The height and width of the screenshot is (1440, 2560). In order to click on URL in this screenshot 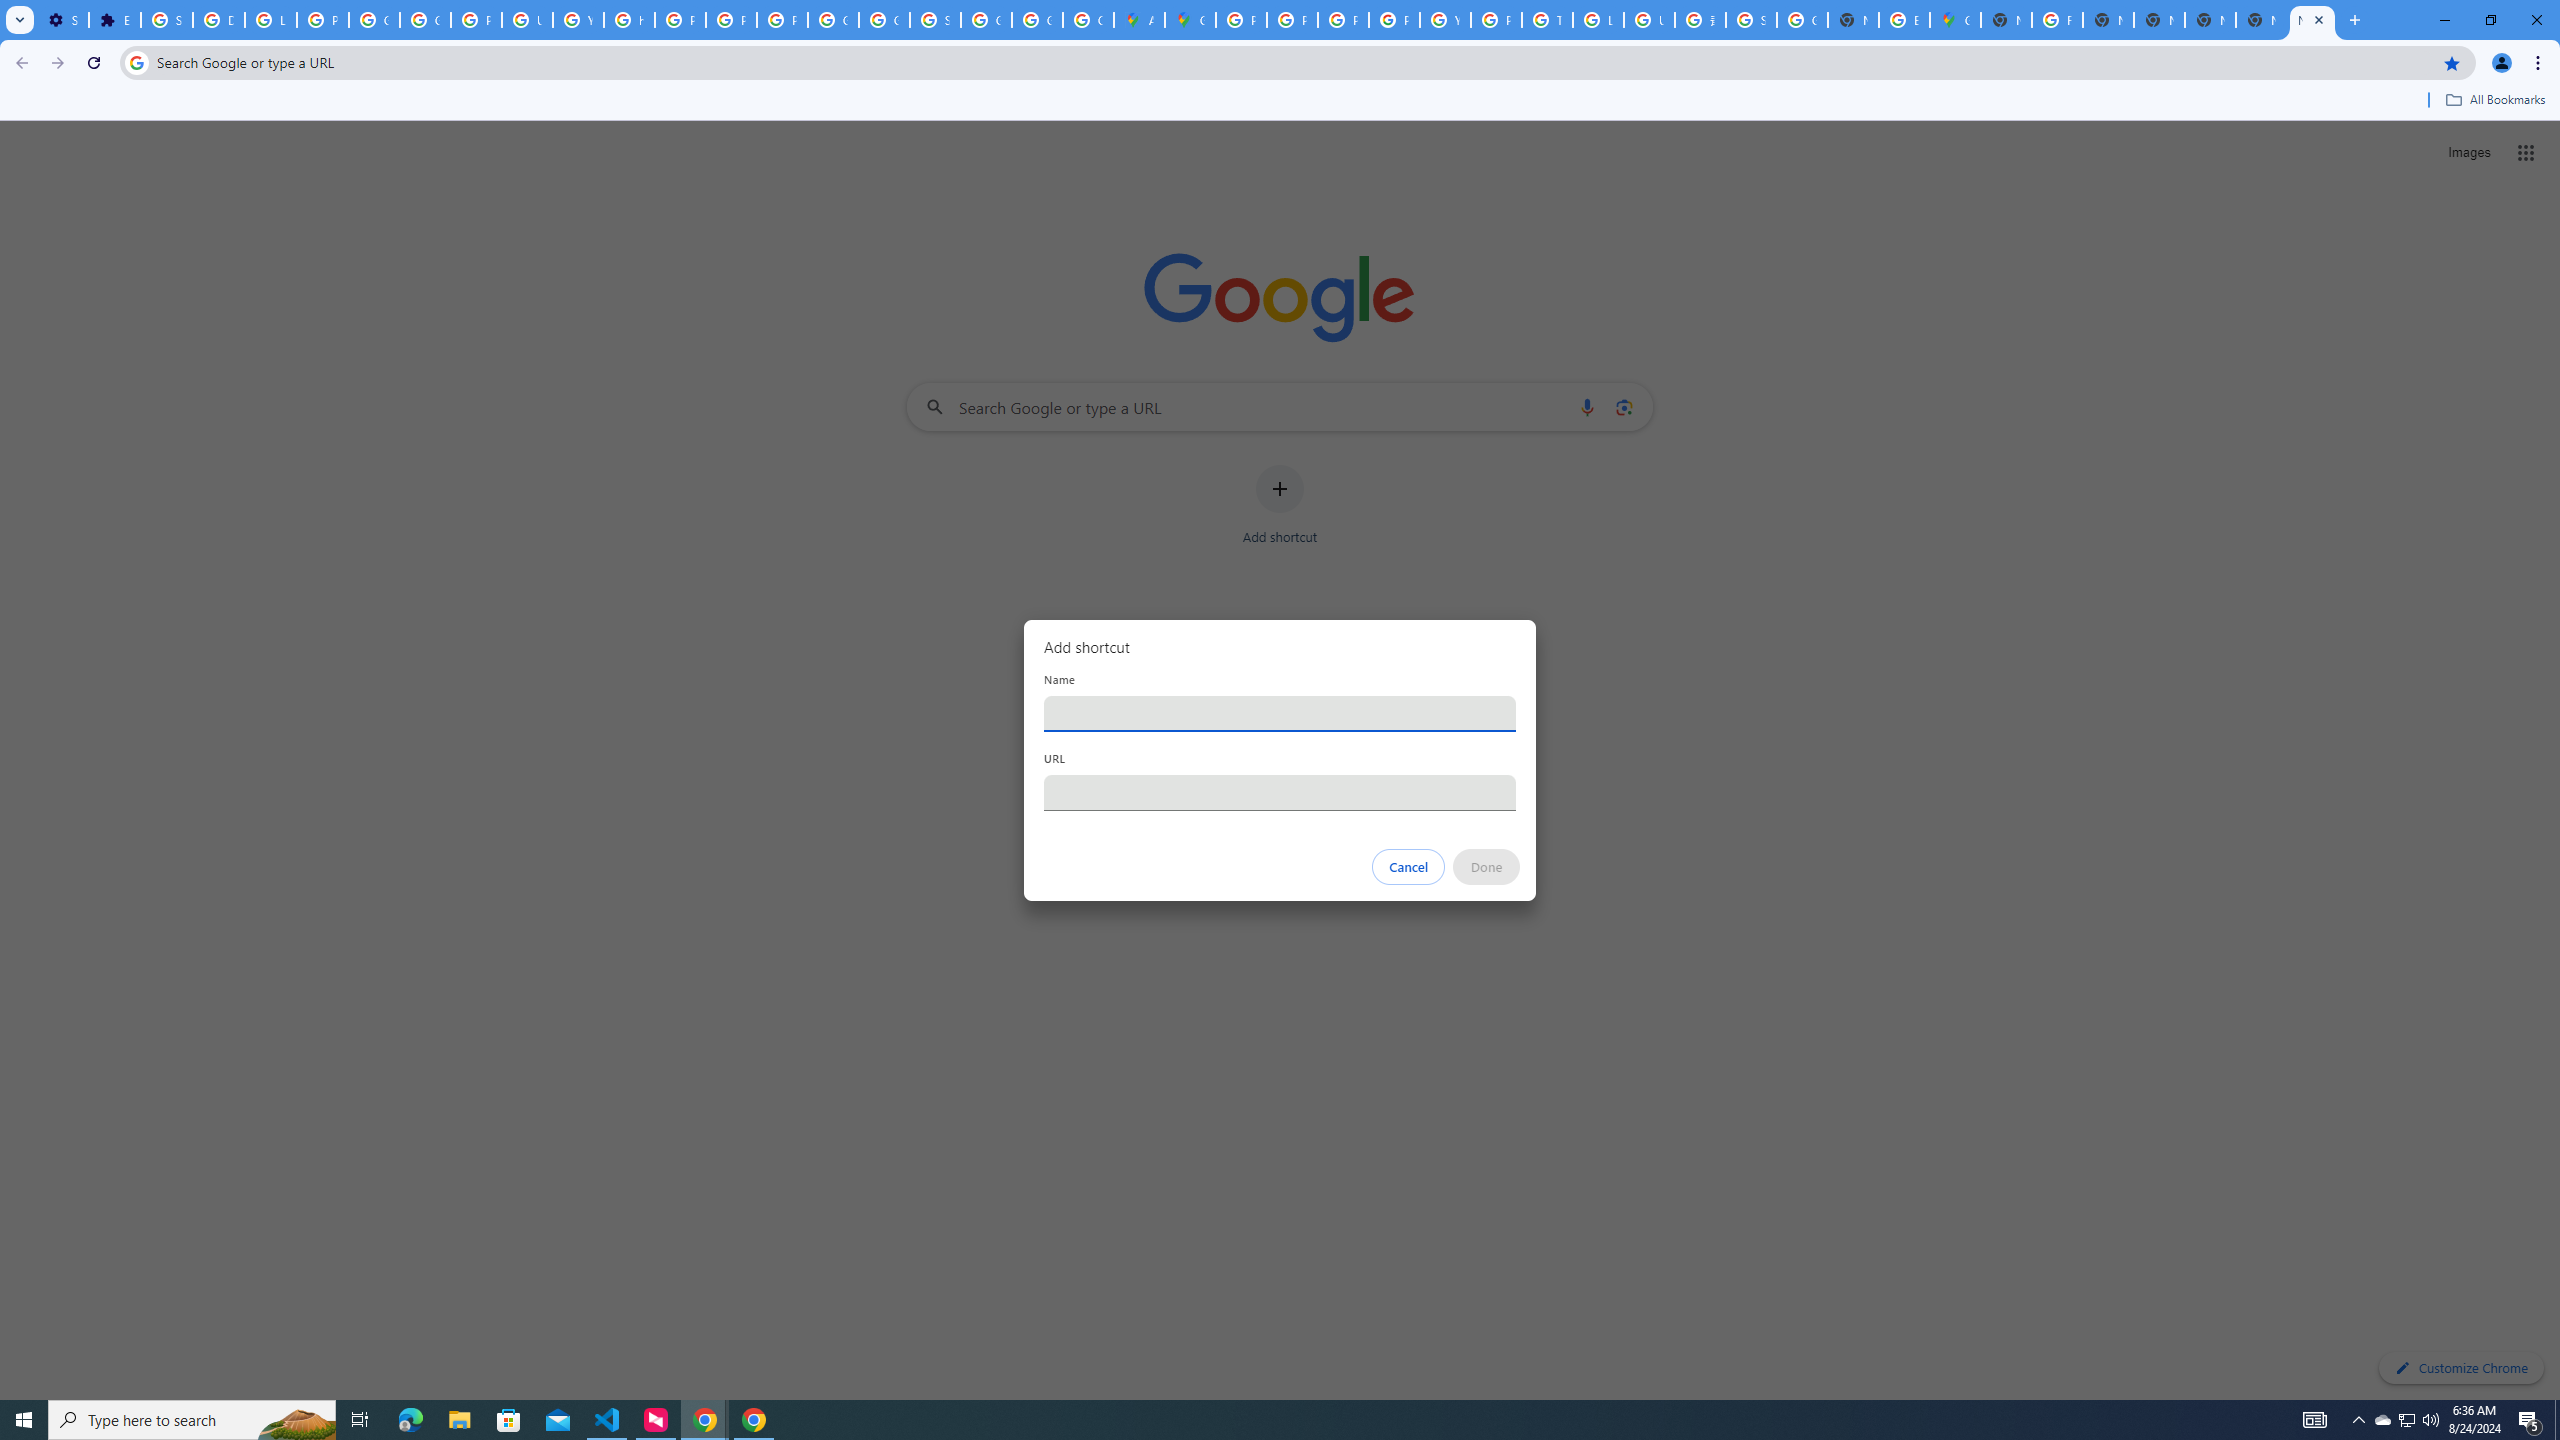, I will do `click(1280, 792)`.